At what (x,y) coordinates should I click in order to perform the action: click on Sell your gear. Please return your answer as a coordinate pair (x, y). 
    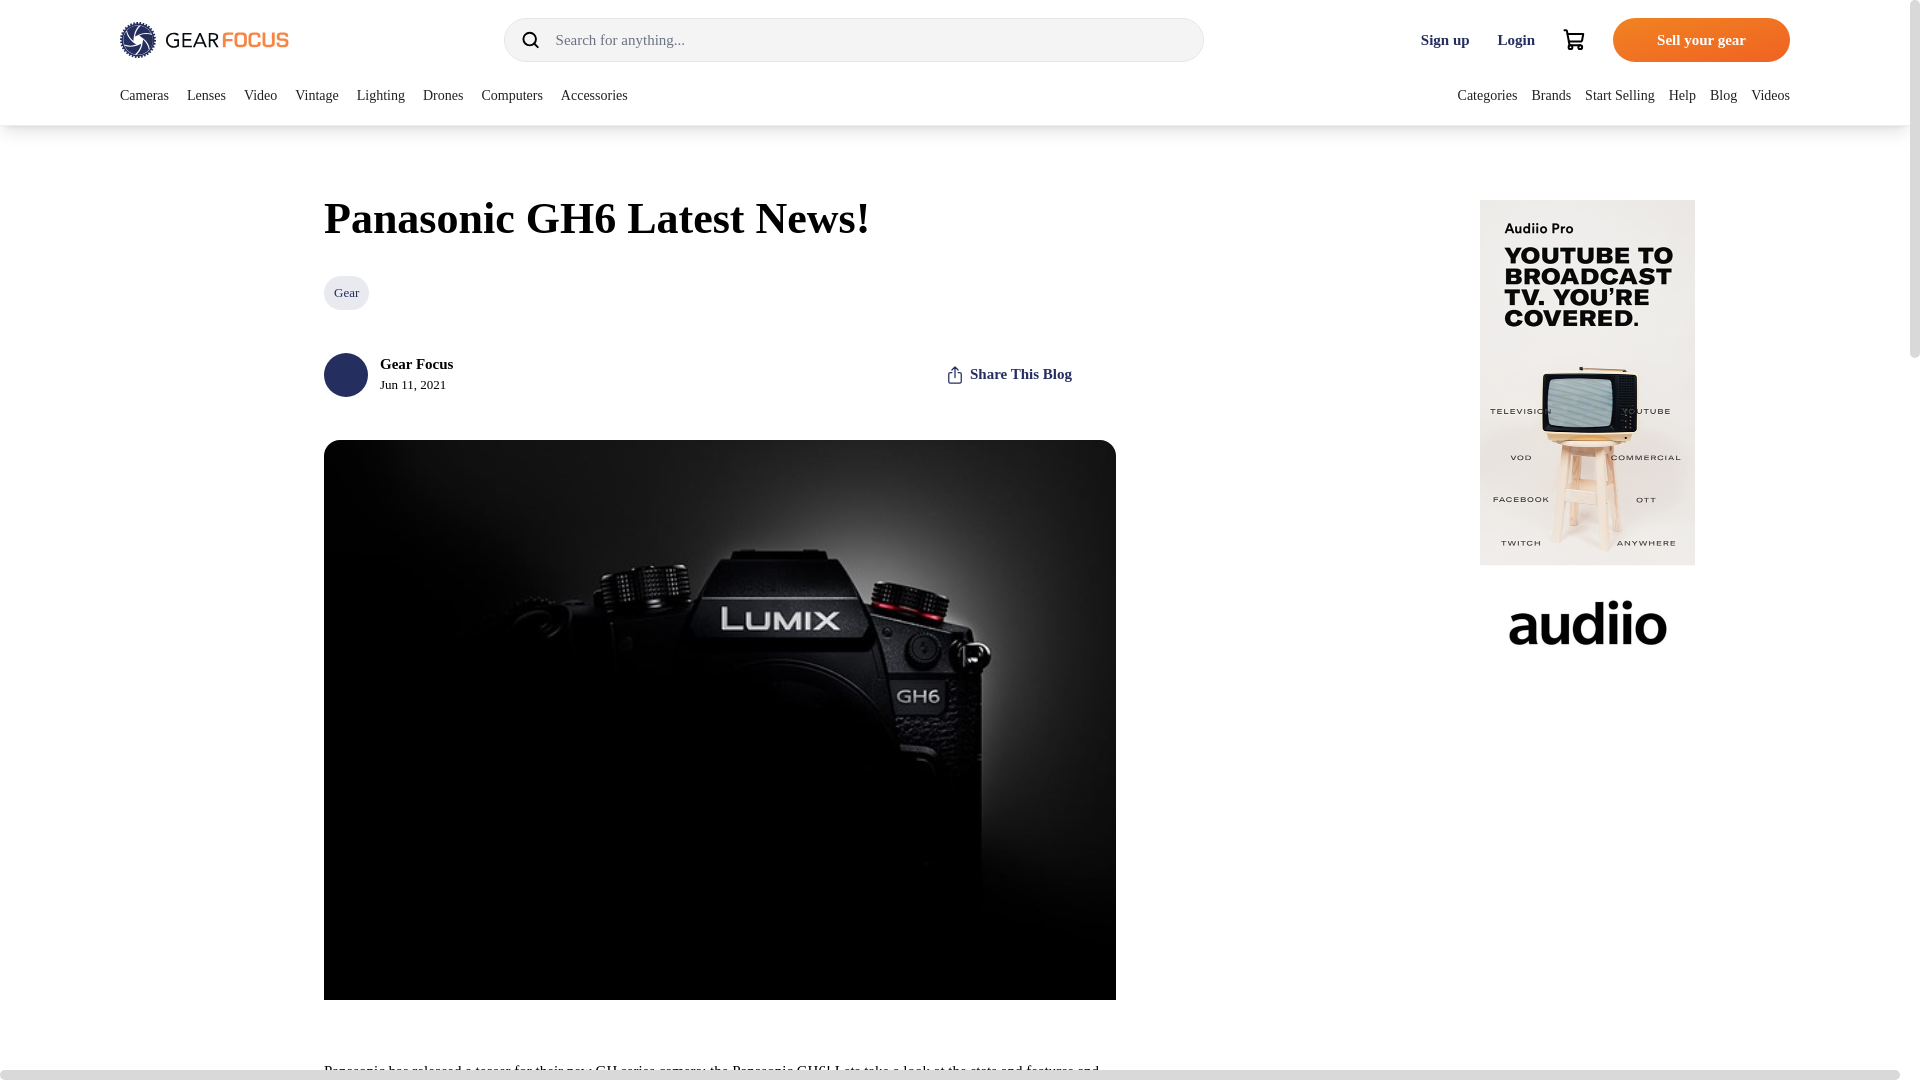
    Looking at the image, I should click on (1700, 40).